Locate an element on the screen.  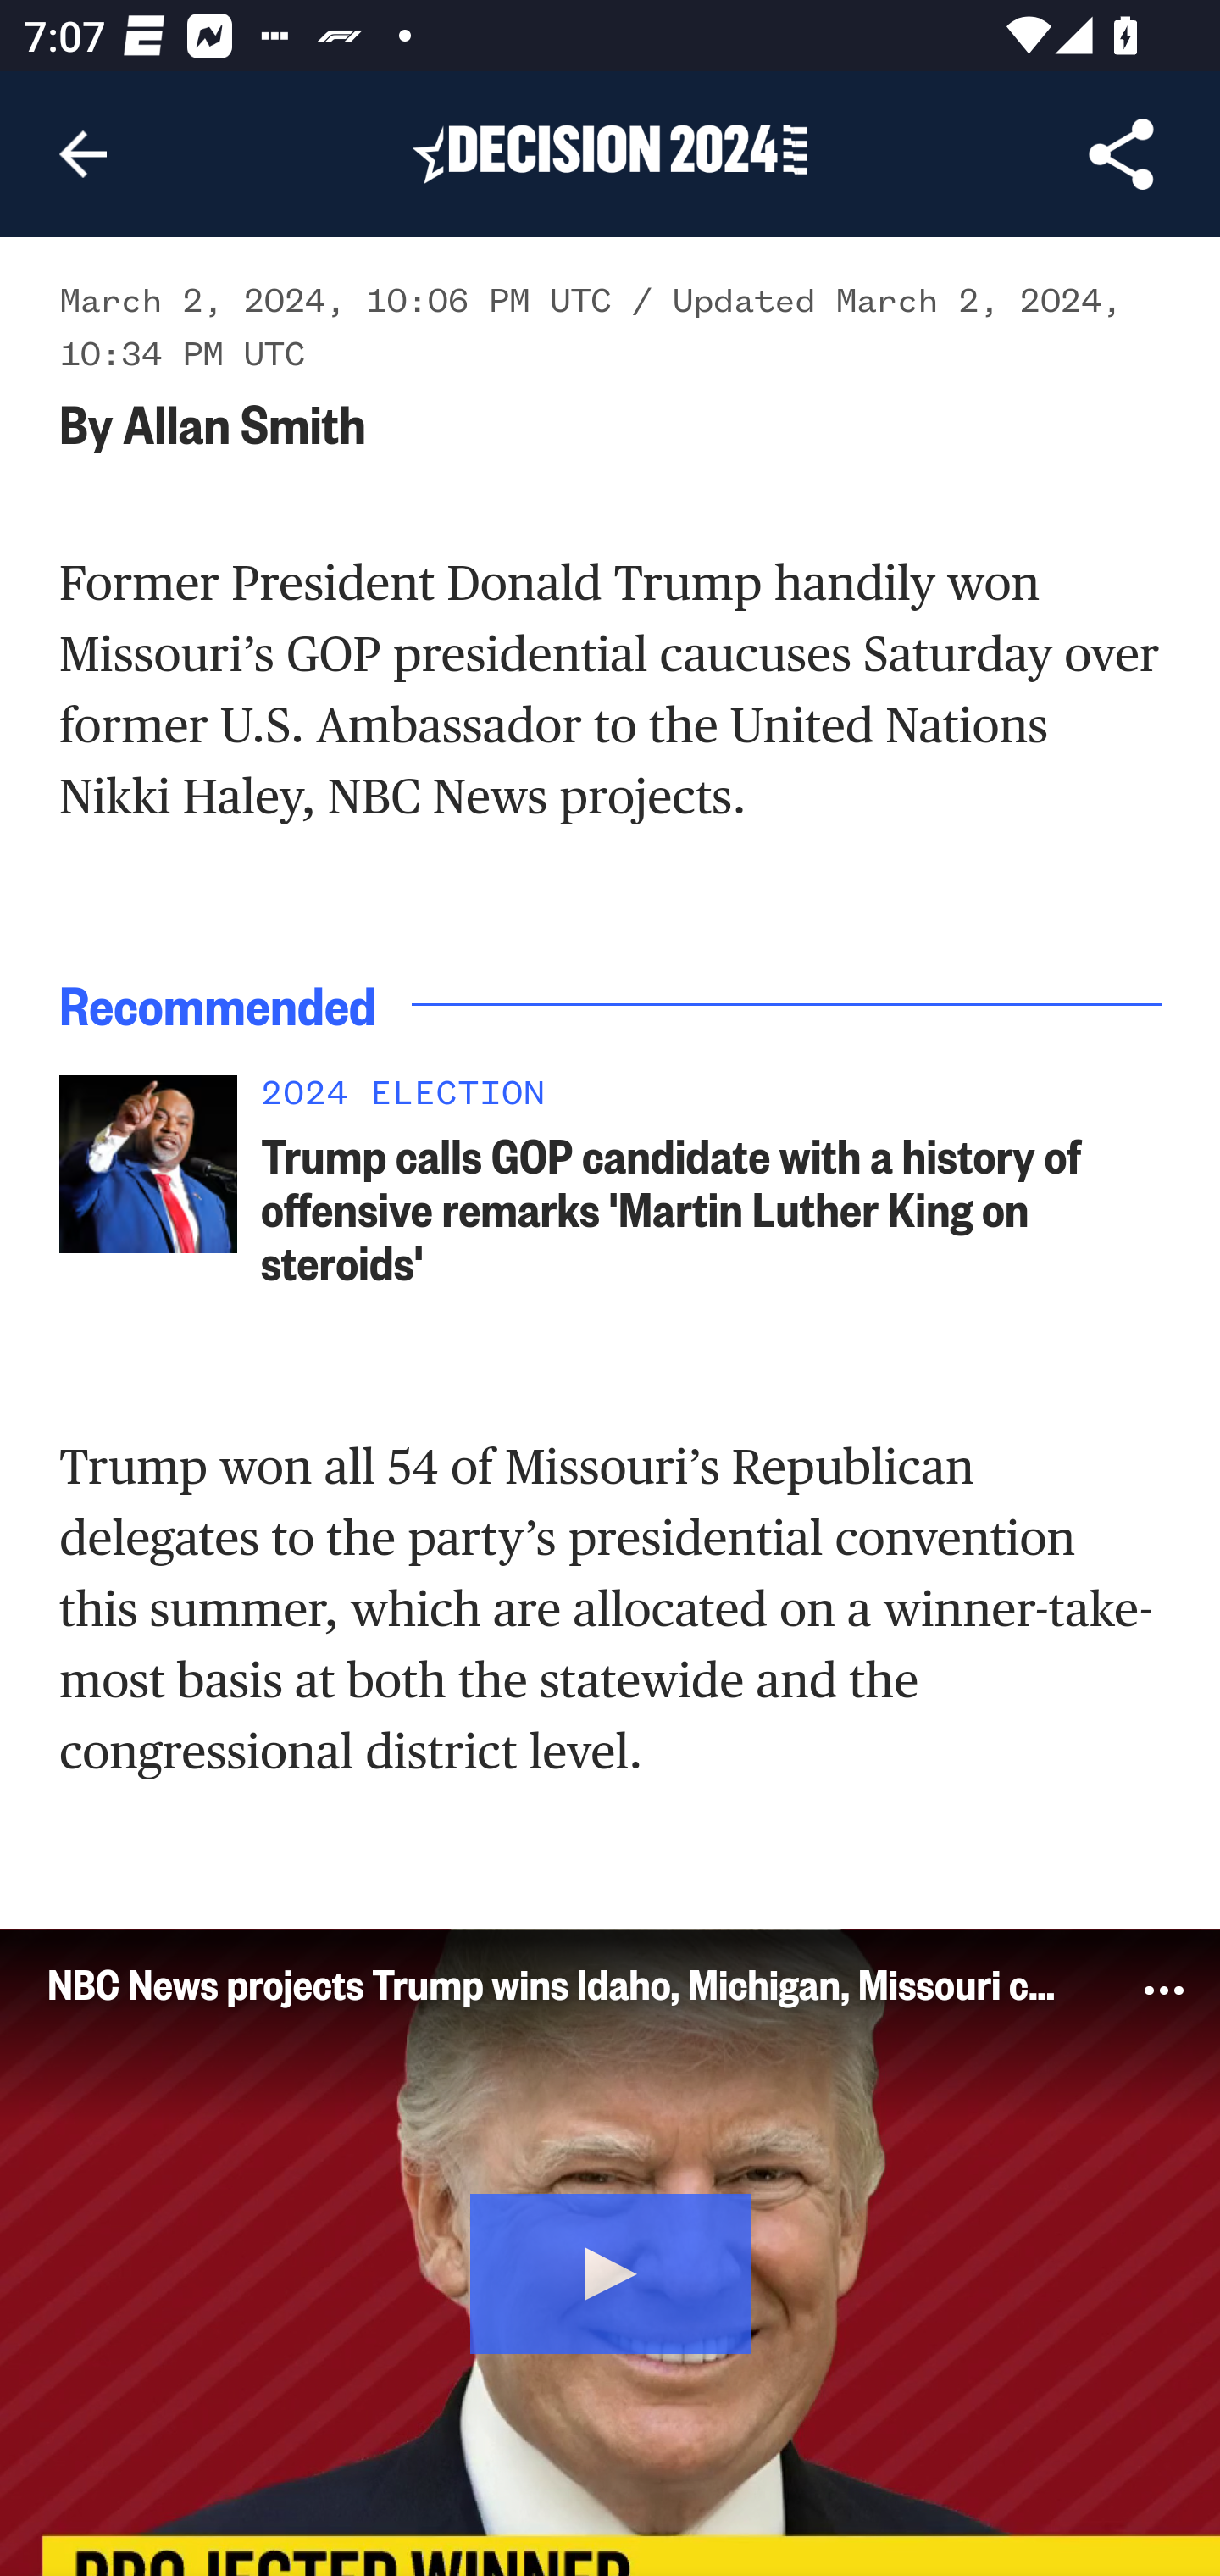
Navigate up is located at coordinates (83, 154).